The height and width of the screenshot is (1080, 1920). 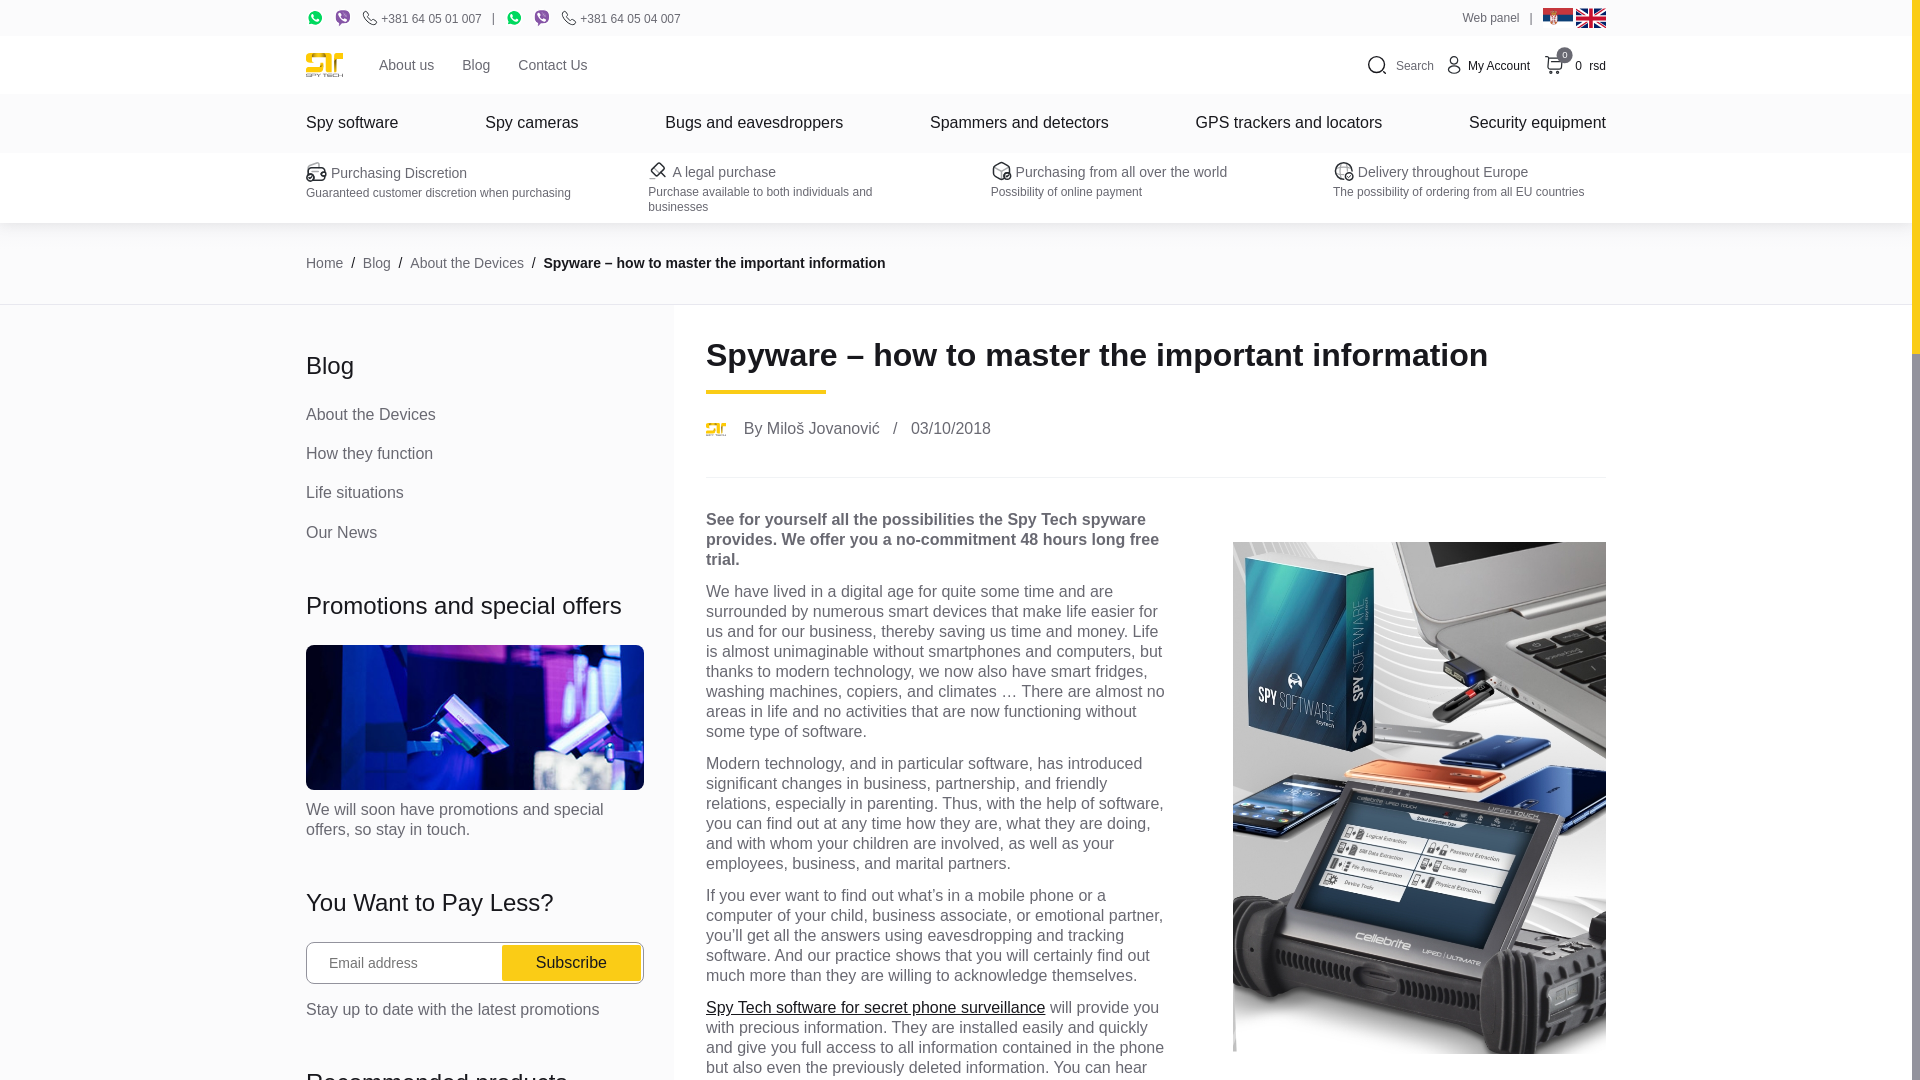 I want to click on Web panel, so click(x=1486, y=64).